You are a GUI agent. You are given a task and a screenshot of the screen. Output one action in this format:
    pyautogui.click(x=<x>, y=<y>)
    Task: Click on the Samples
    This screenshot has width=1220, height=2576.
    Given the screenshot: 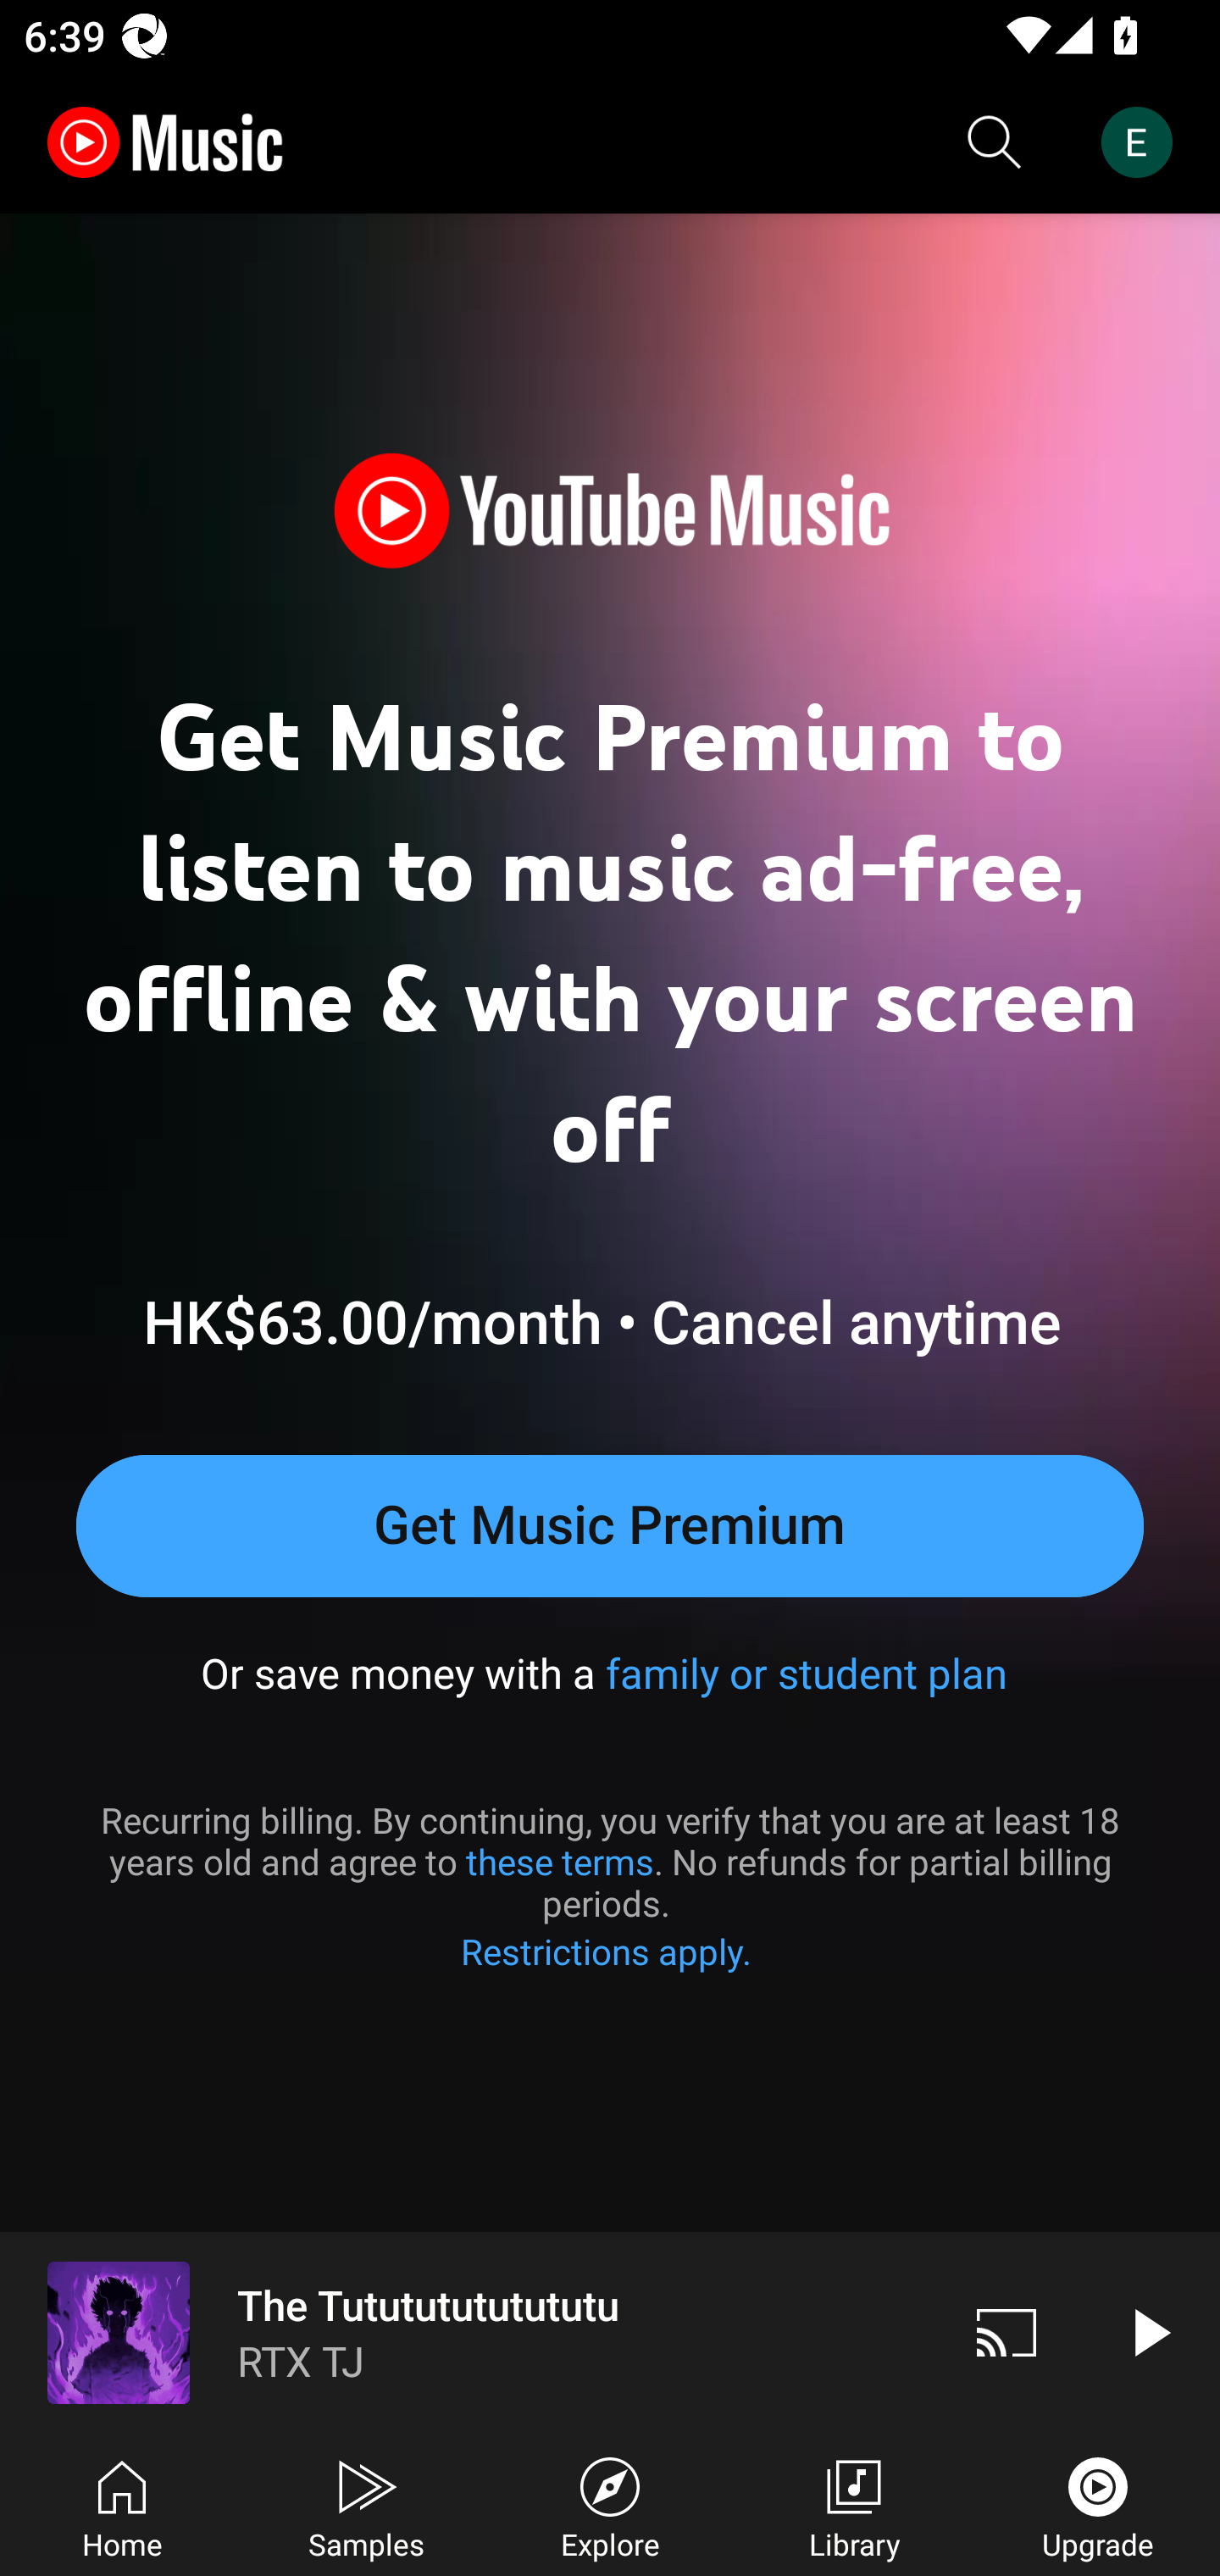 What is the action you would take?
    pyautogui.click(x=366, y=2505)
    